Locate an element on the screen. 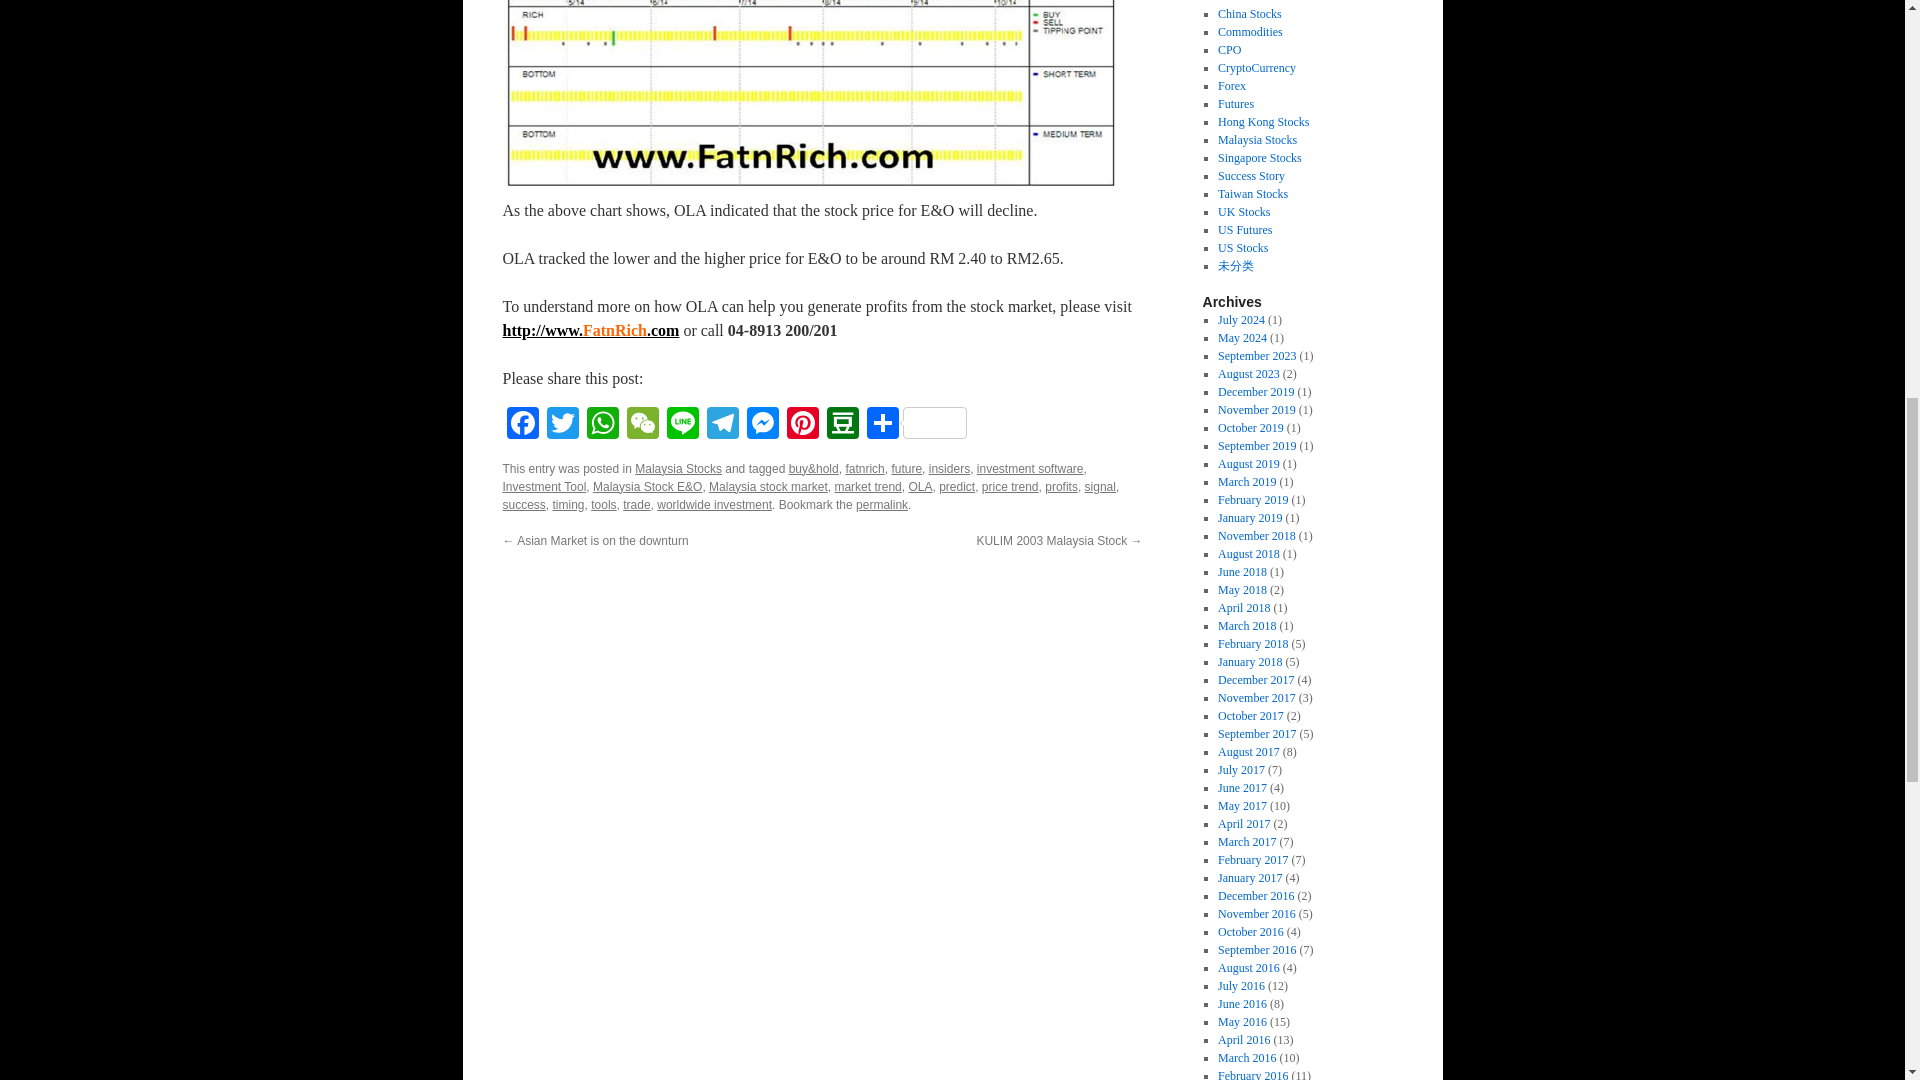  Malaysia stock market is located at coordinates (768, 486).